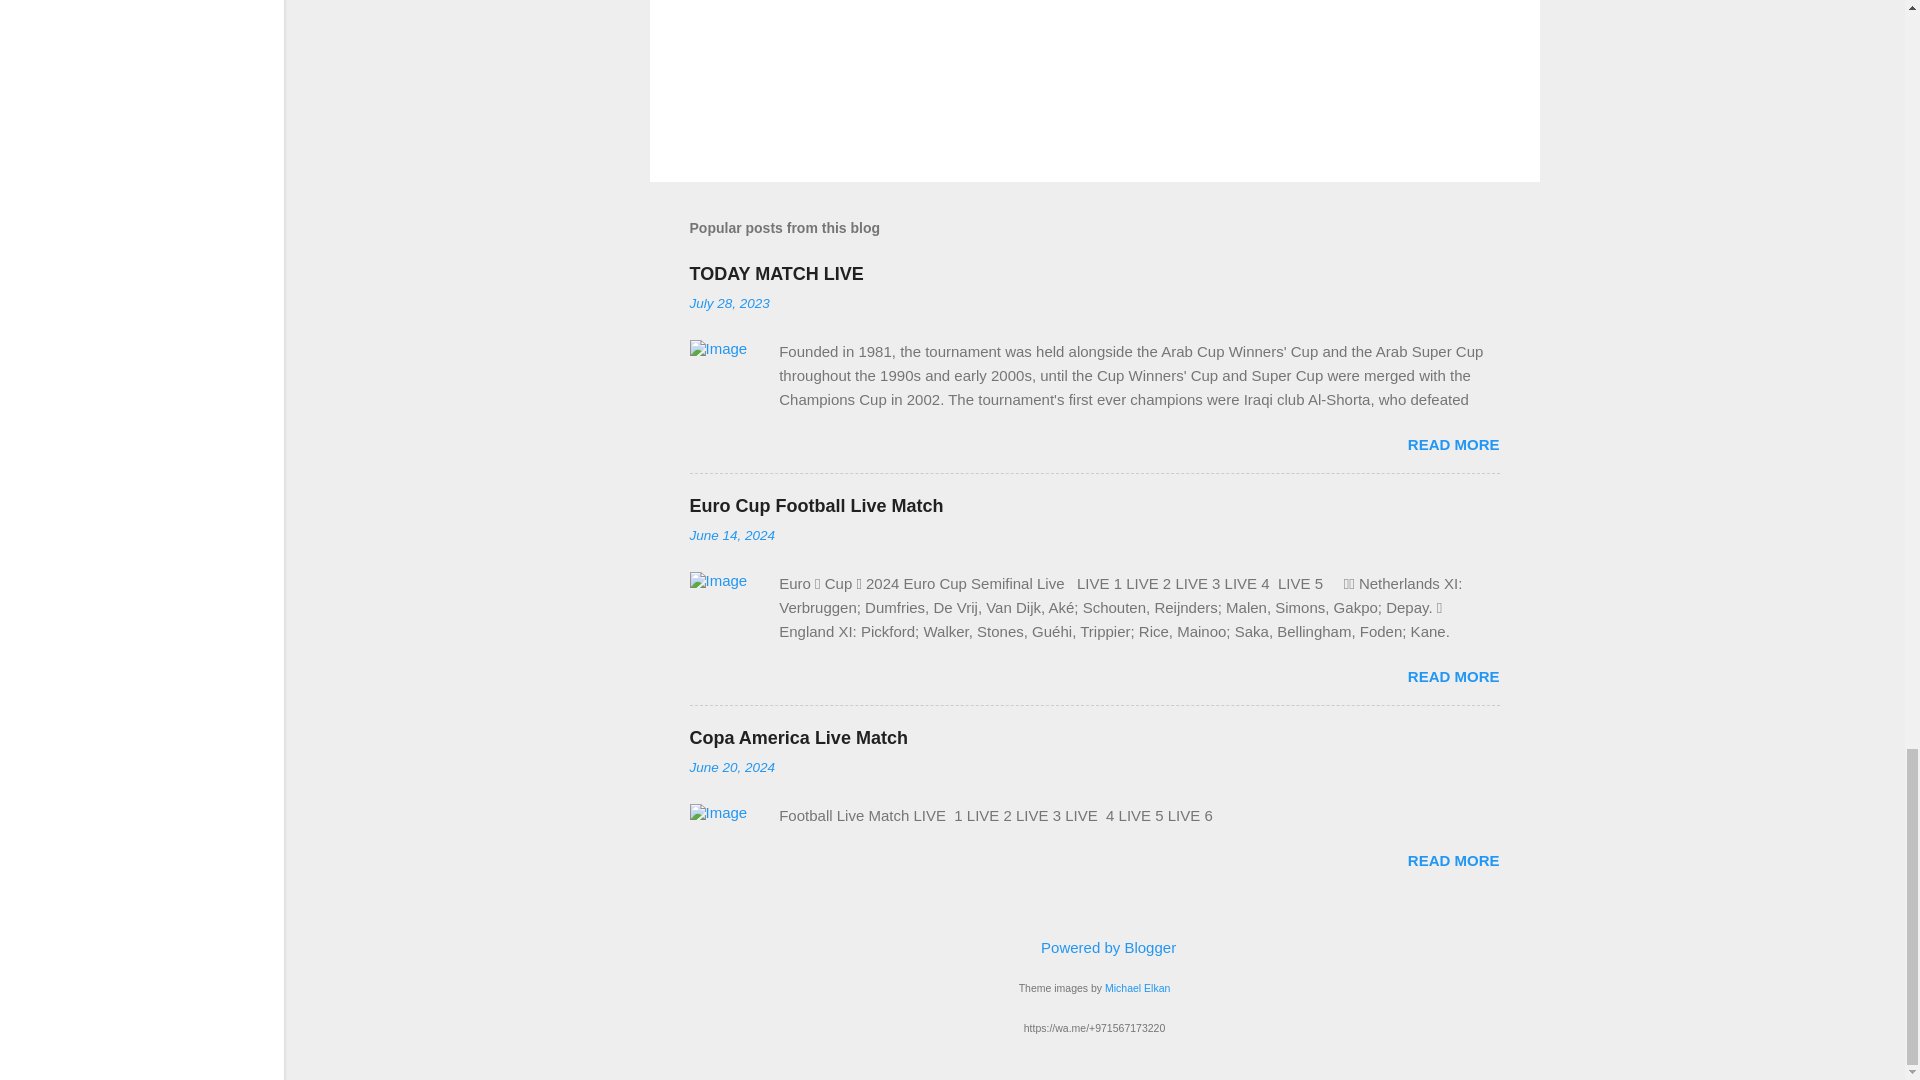  Describe the element at coordinates (732, 768) in the screenshot. I see `June 20, 2024` at that location.